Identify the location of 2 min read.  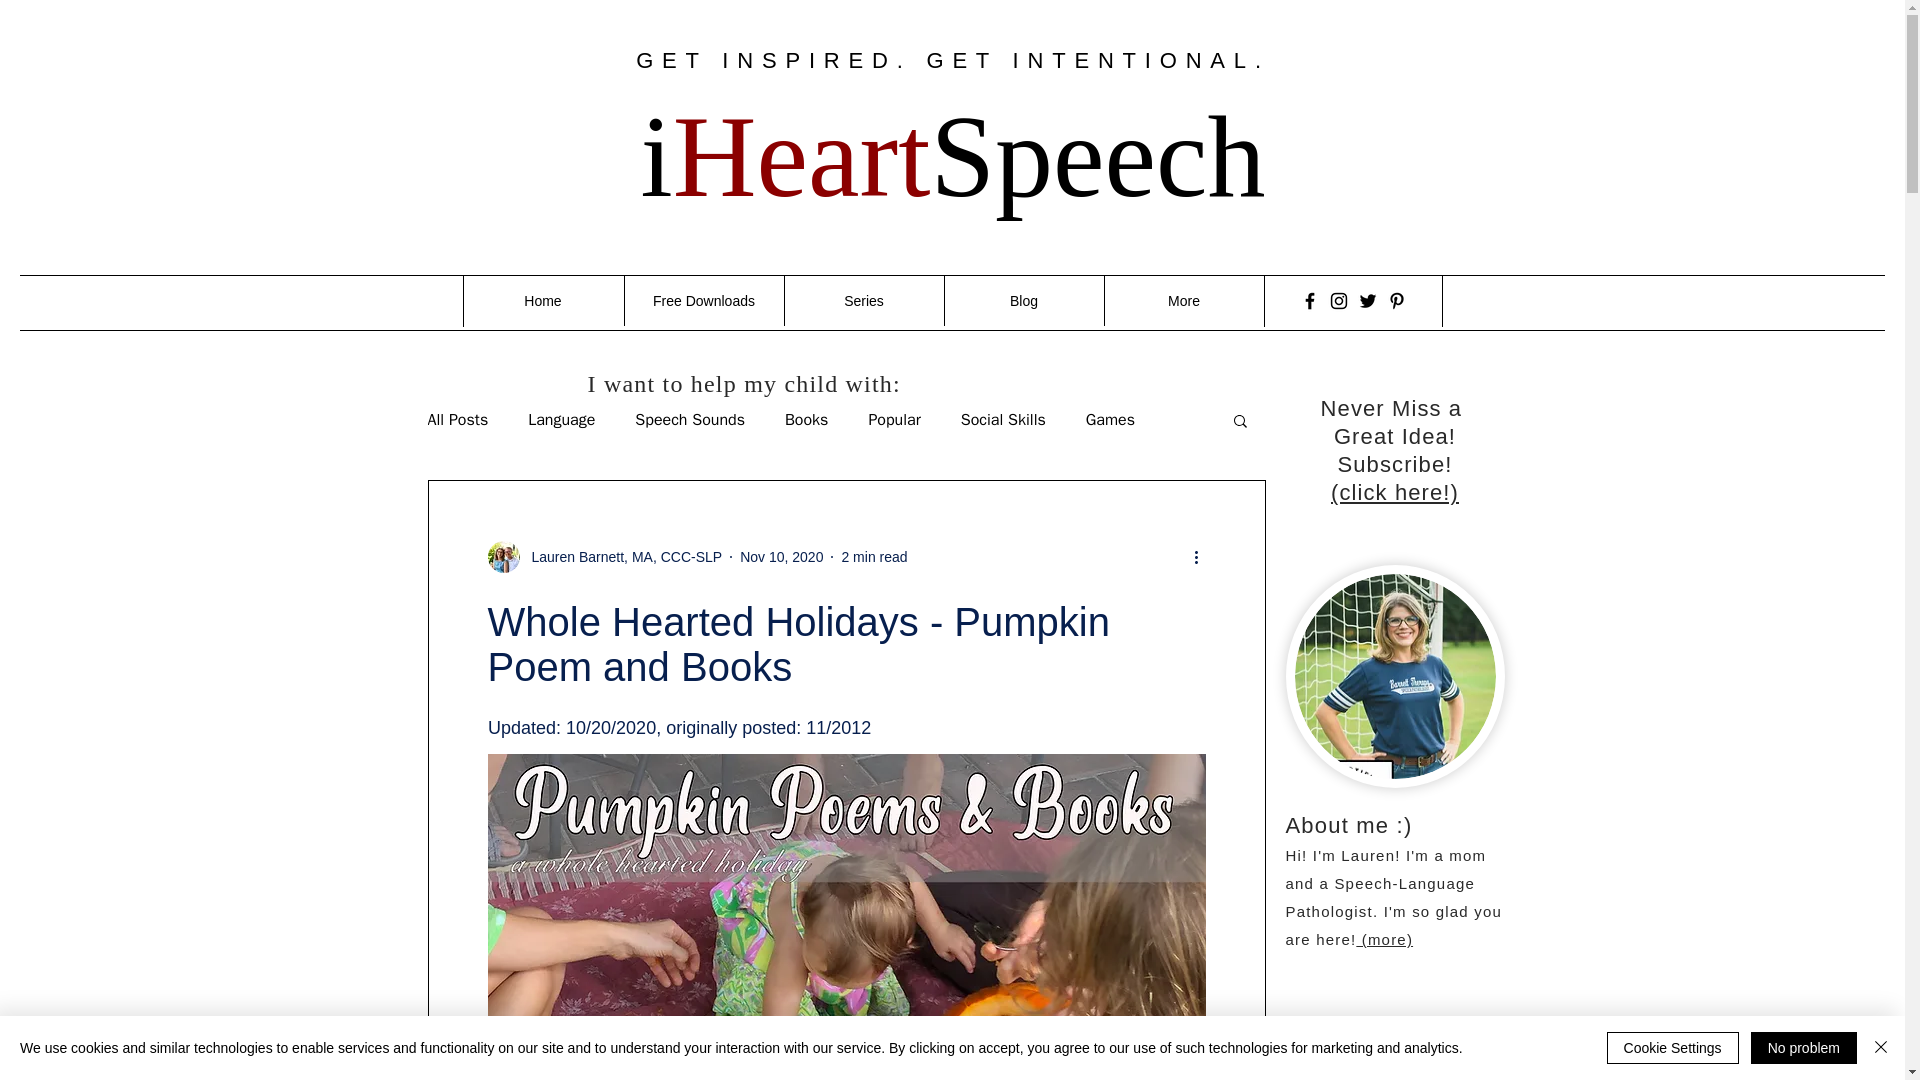
(873, 555).